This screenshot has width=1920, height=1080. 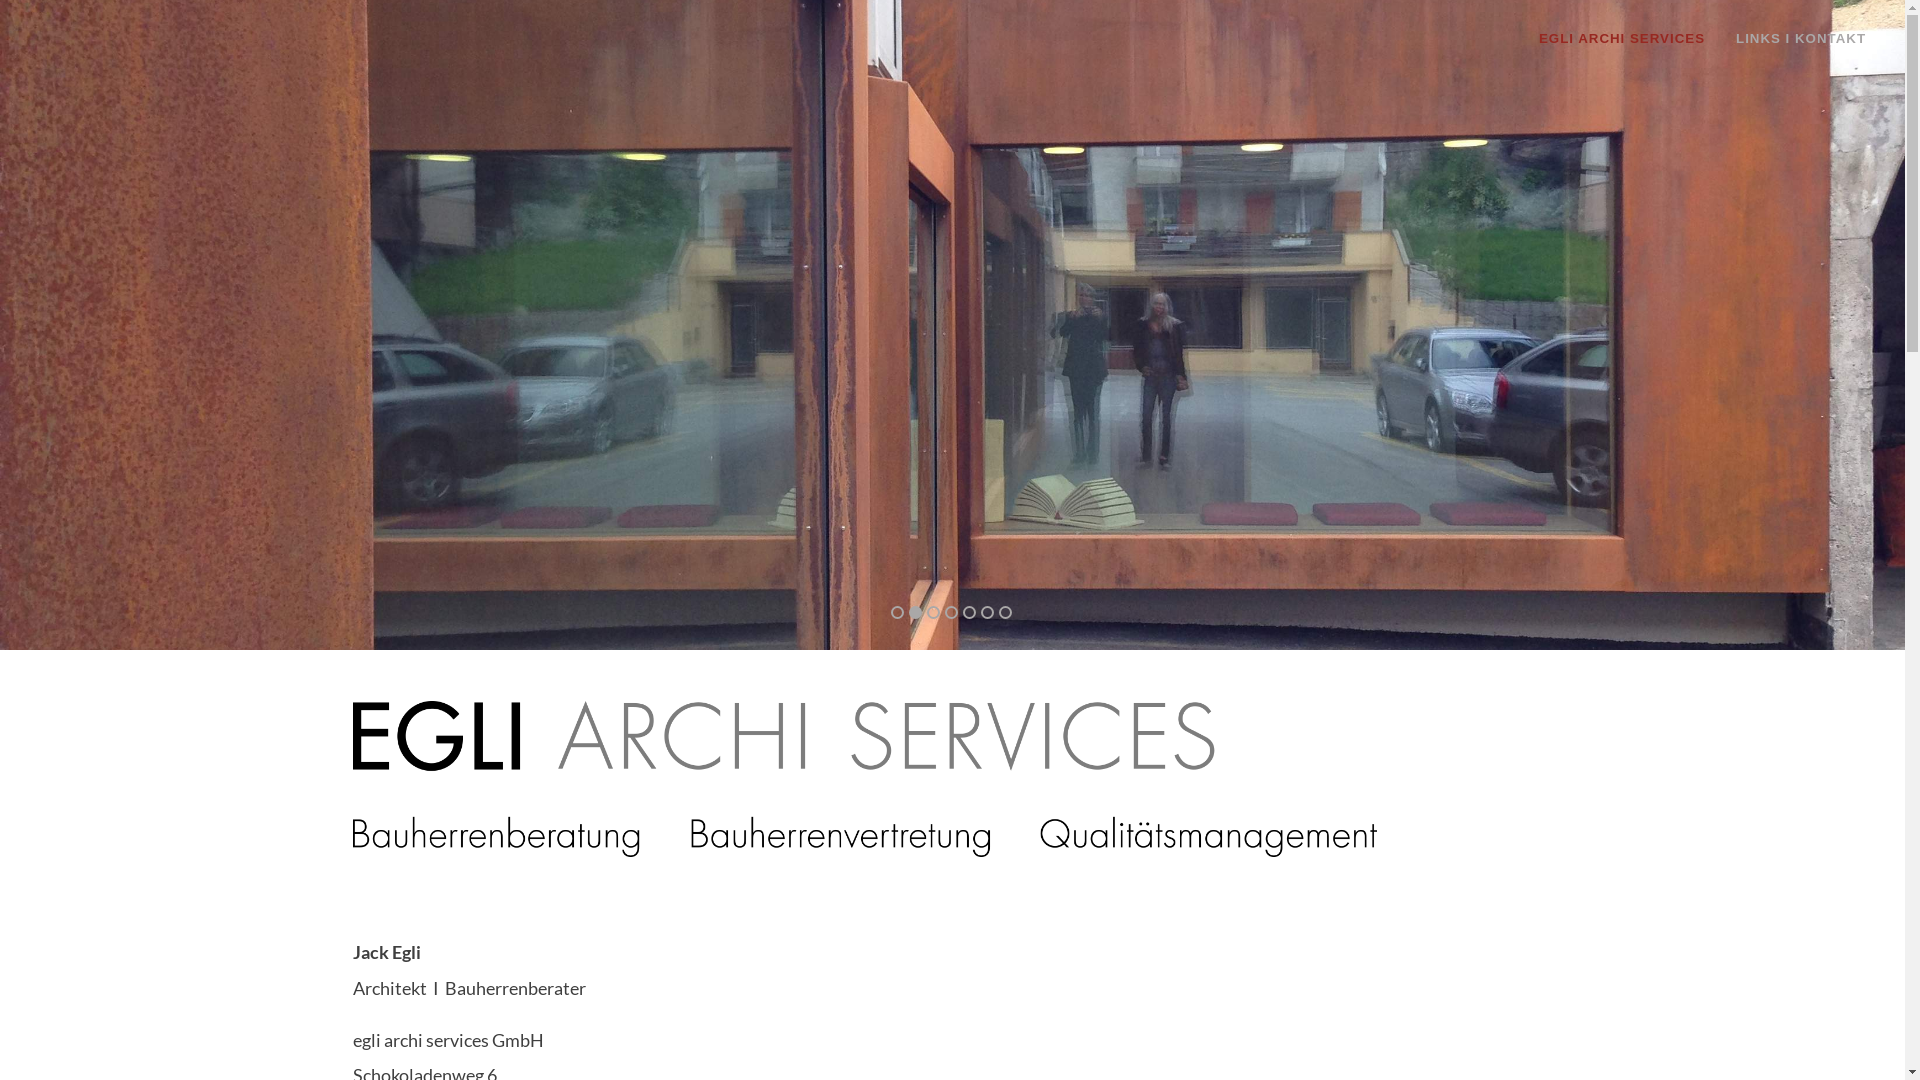 What do you see at coordinates (932, 612) in the screenshot?
I see `3` at bounding box center [932, 612].